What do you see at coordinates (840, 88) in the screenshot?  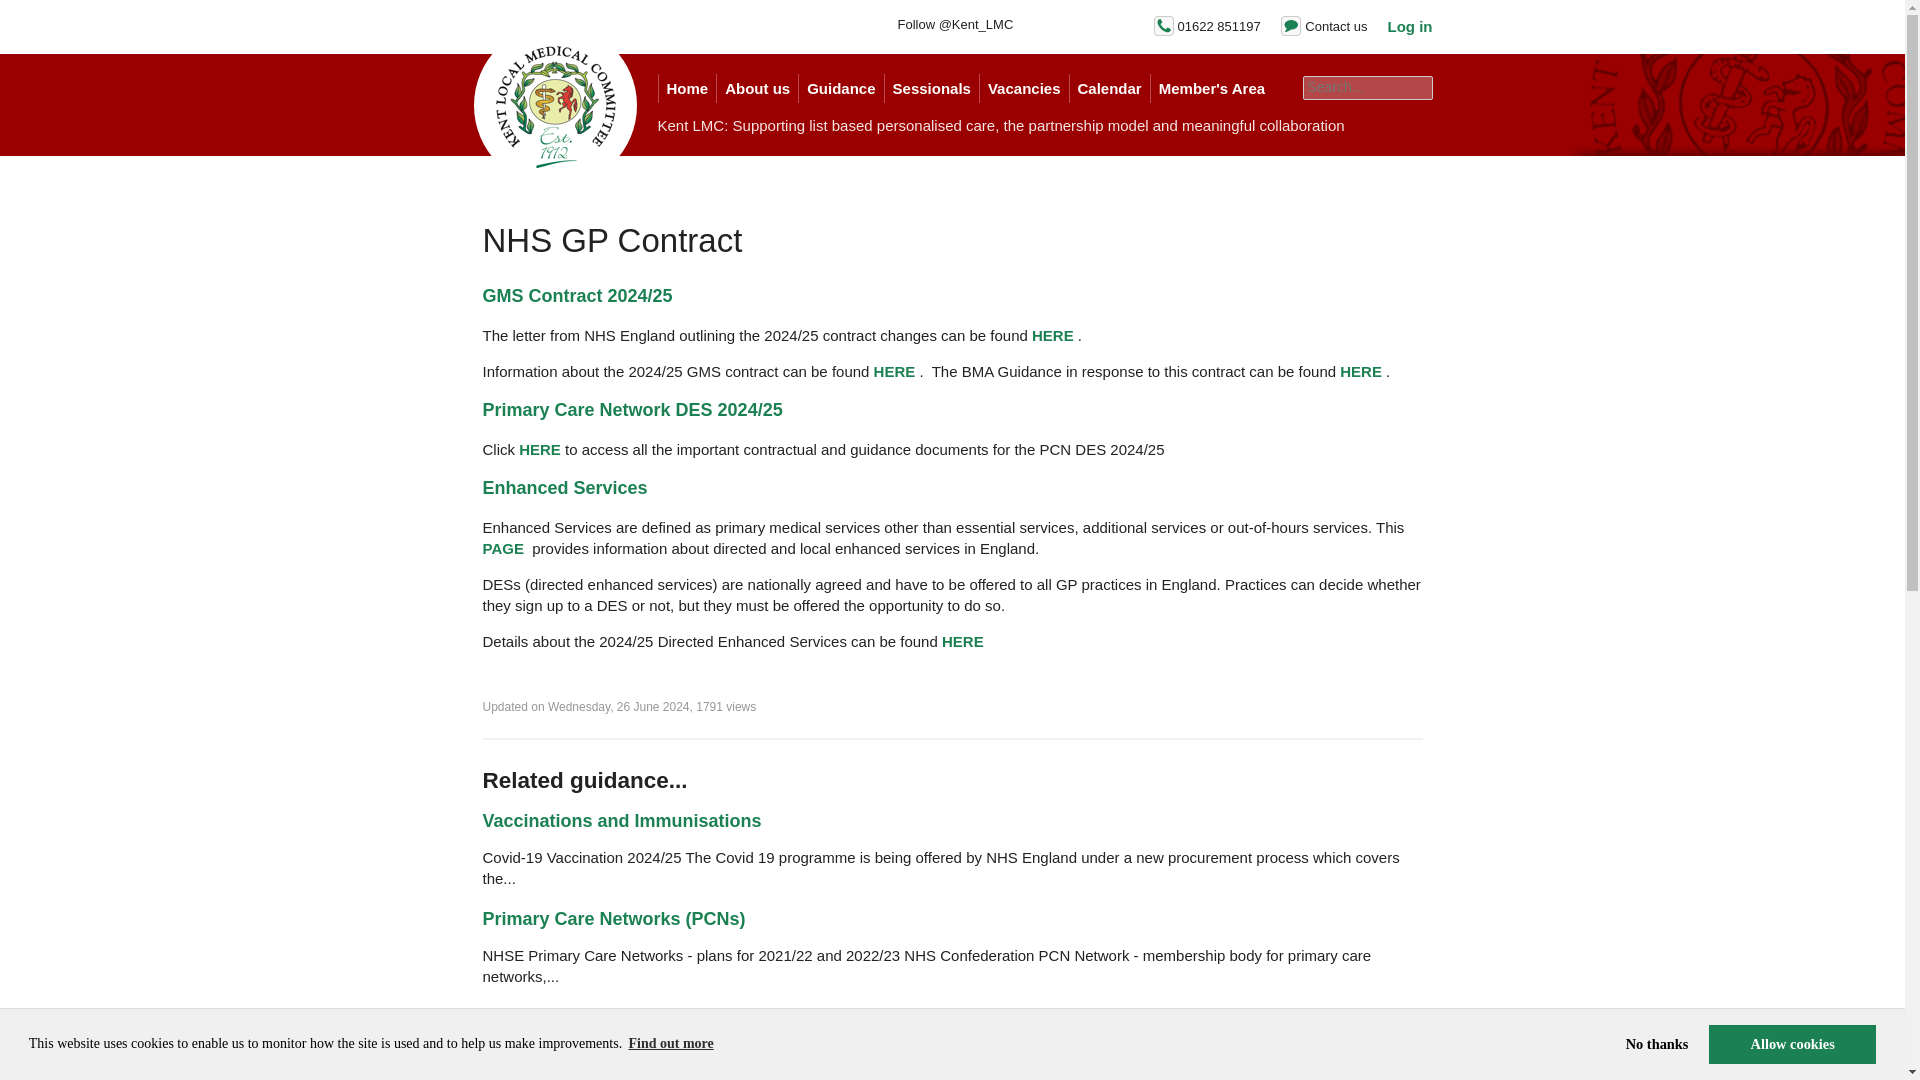 I see `Guidance` at bounding box center [840, 88].